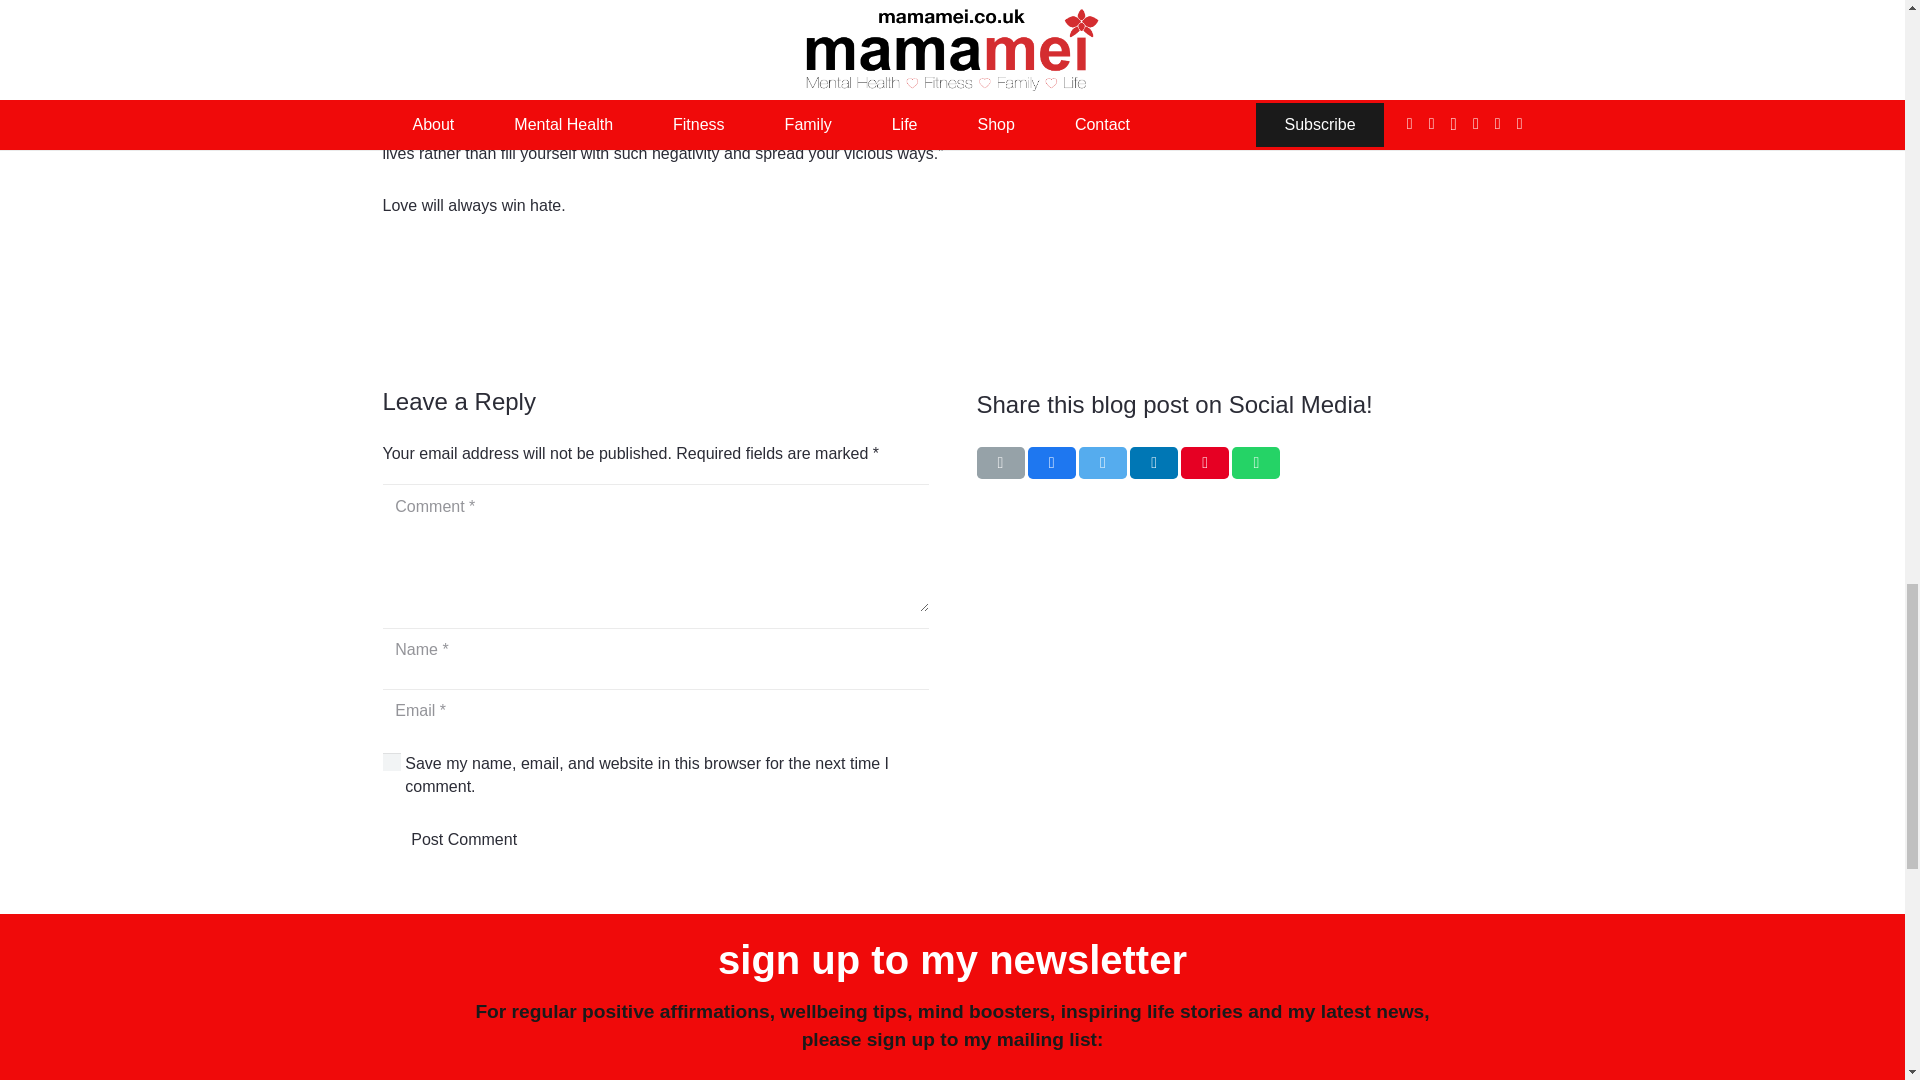 Image resolution: width=1920 pixels, height=1080 pixels. I want to click on Share this, so click(1154, 463).